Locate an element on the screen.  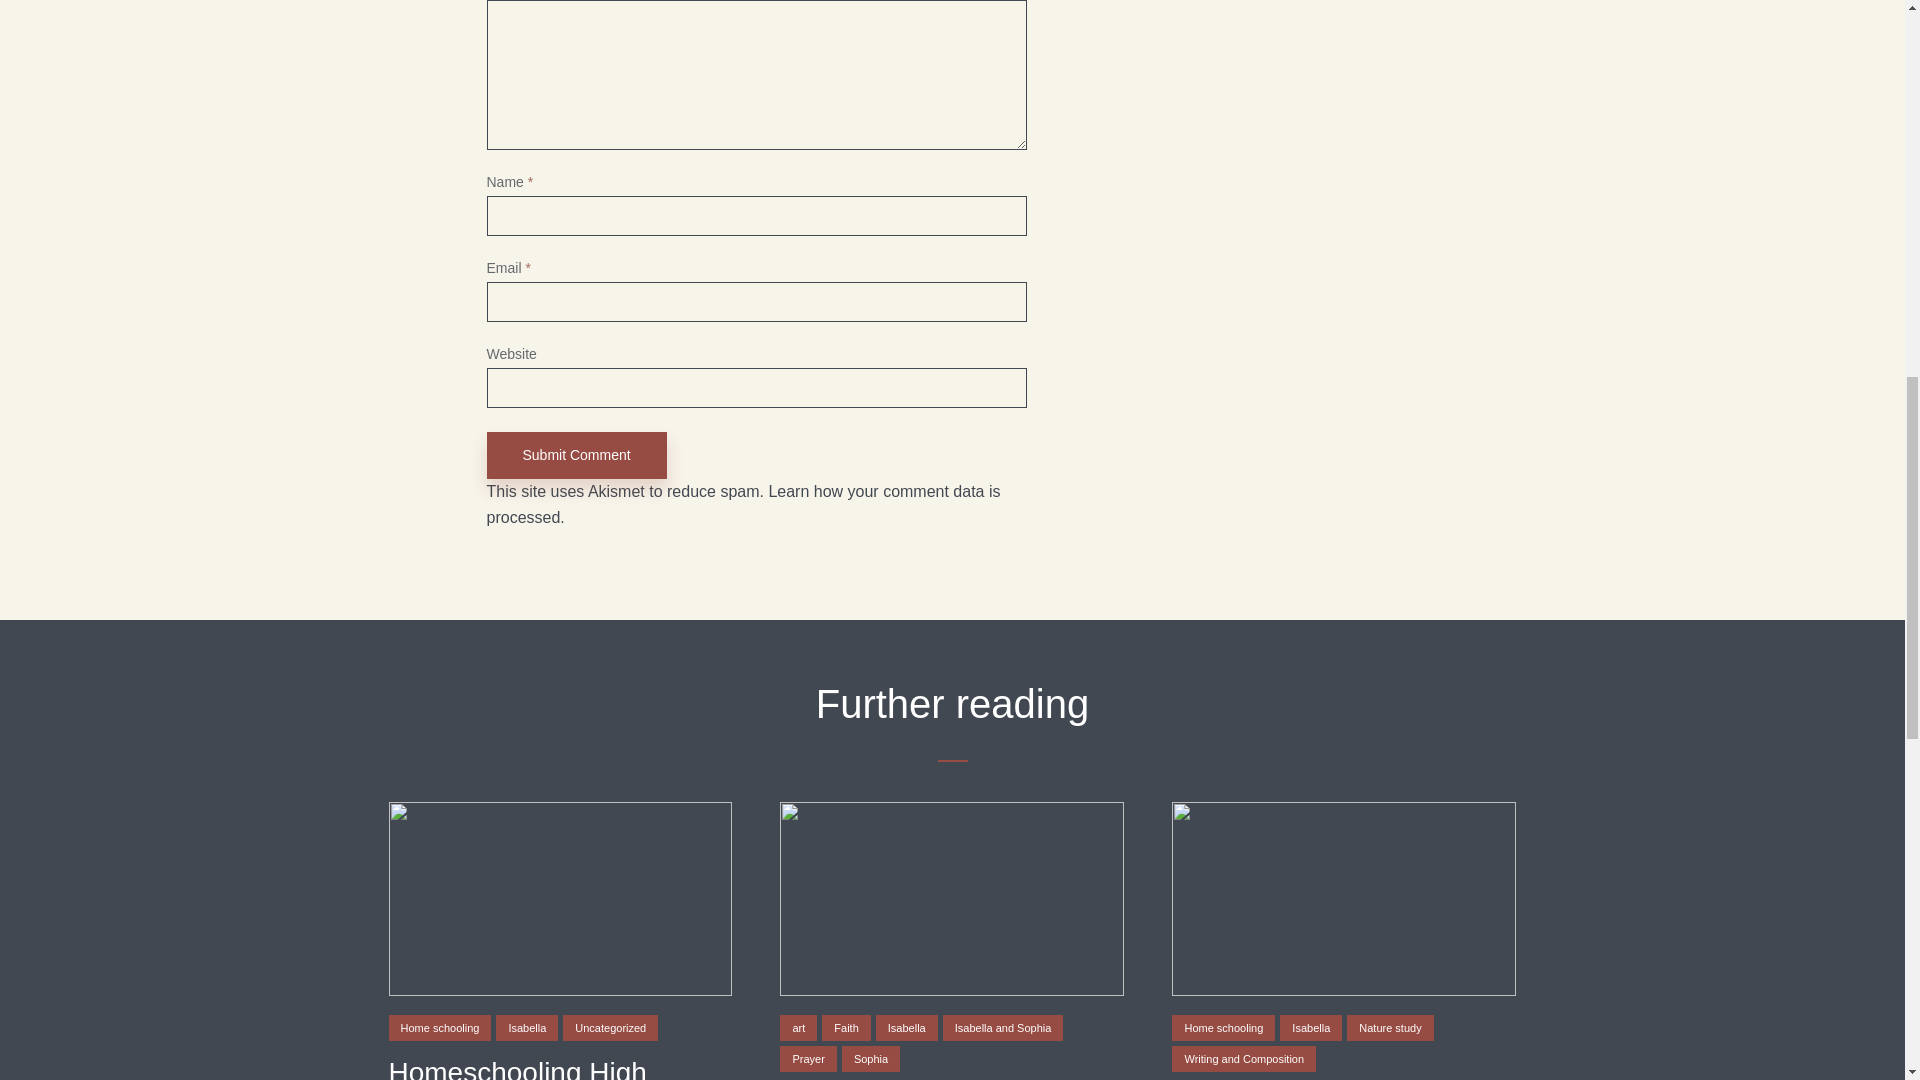
Prayer is located at coordinates (807, 1059).